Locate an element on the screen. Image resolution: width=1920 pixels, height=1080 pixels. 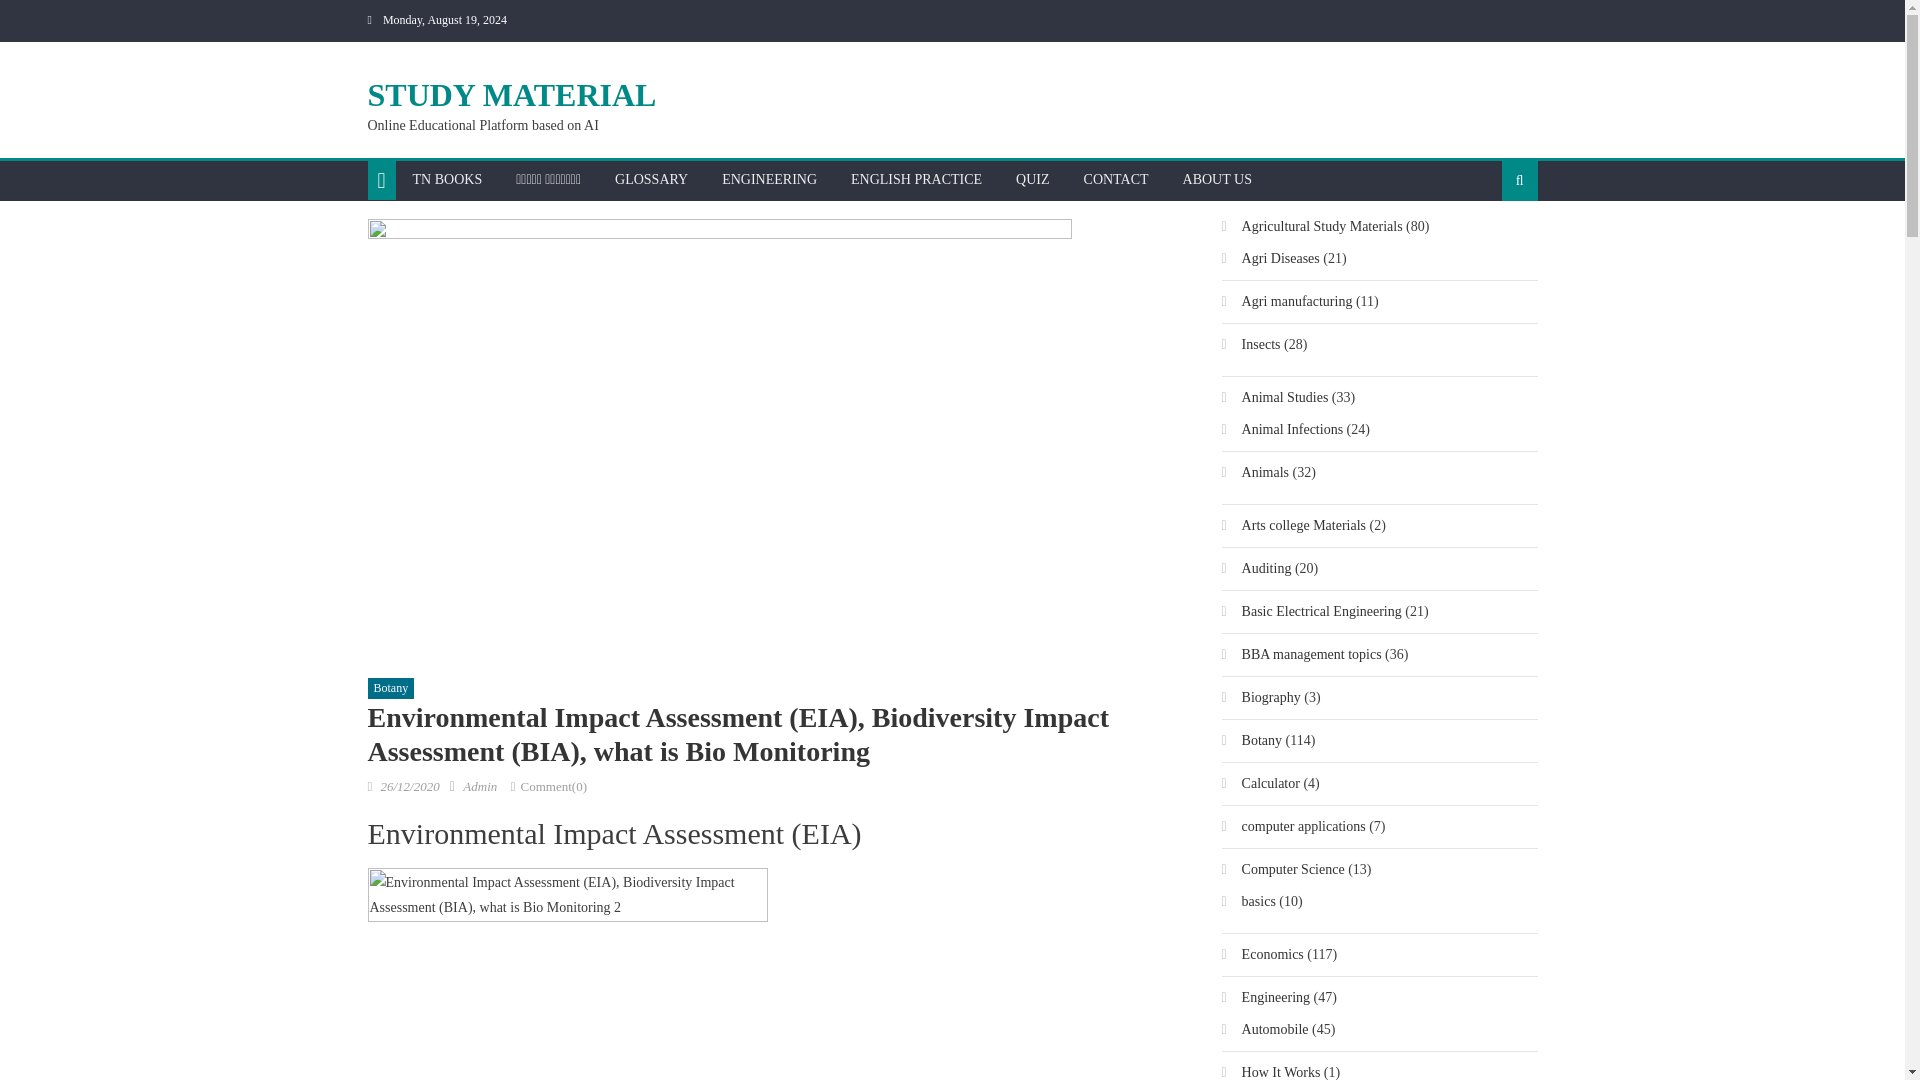
TN BOOKS is located at coordinates (447, 179).